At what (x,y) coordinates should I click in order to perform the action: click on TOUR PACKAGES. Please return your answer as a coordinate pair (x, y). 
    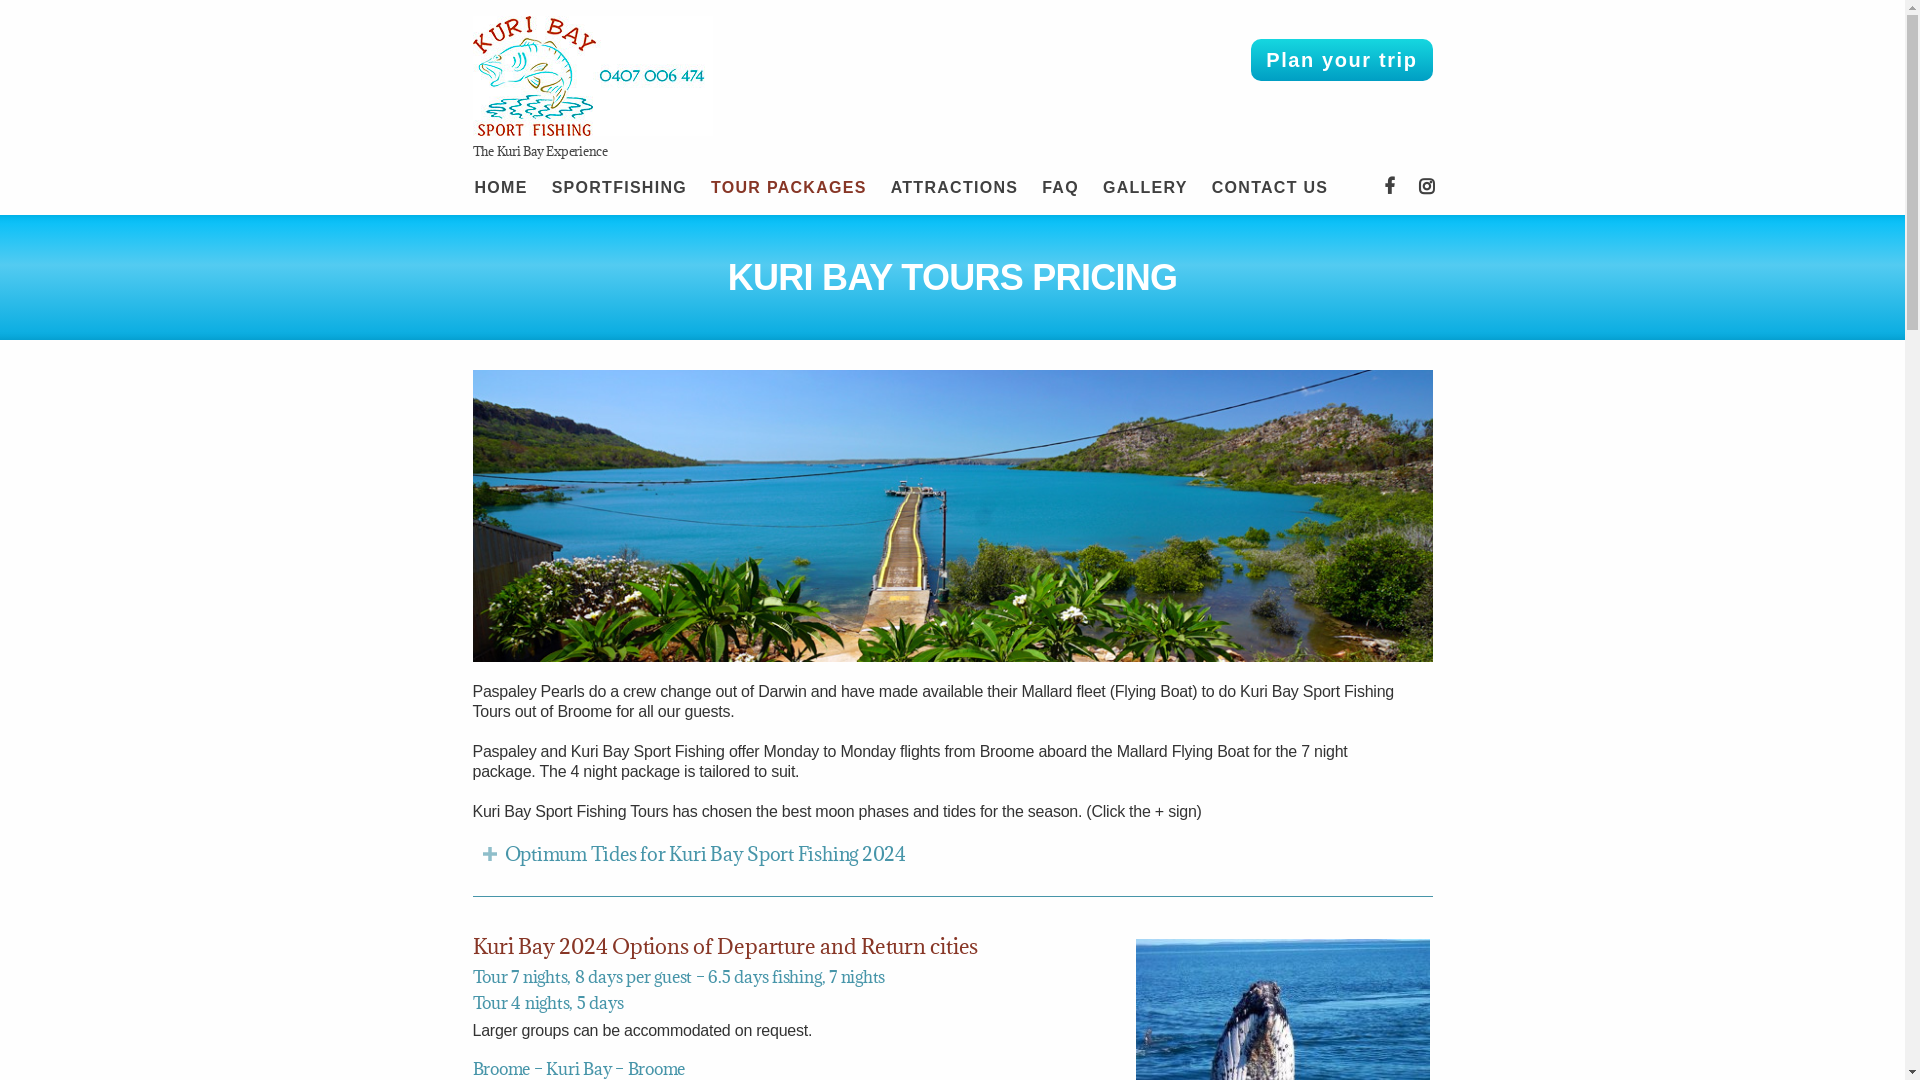
    Looking at the image, I should click on (789, 190).